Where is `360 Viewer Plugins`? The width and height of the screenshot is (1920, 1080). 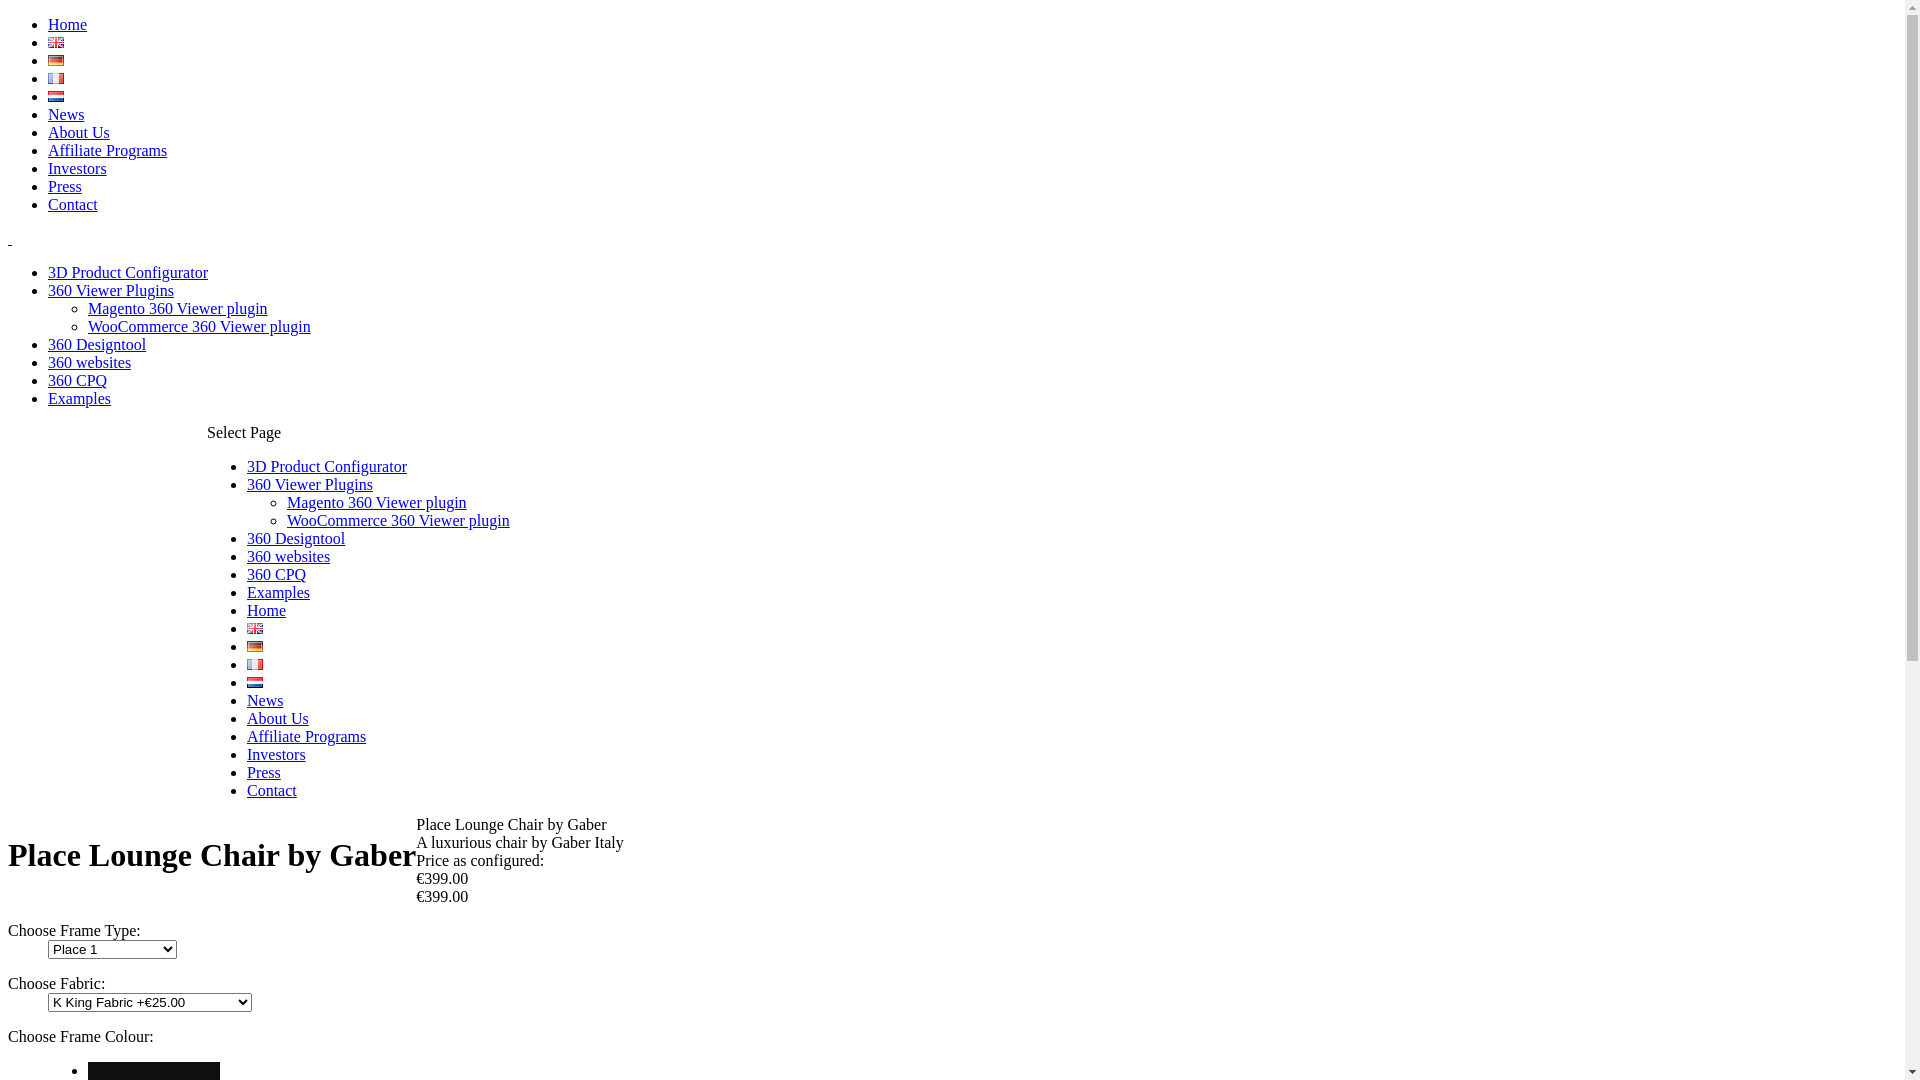
360 Viewer Plugins is located at coordinates (111, 290).